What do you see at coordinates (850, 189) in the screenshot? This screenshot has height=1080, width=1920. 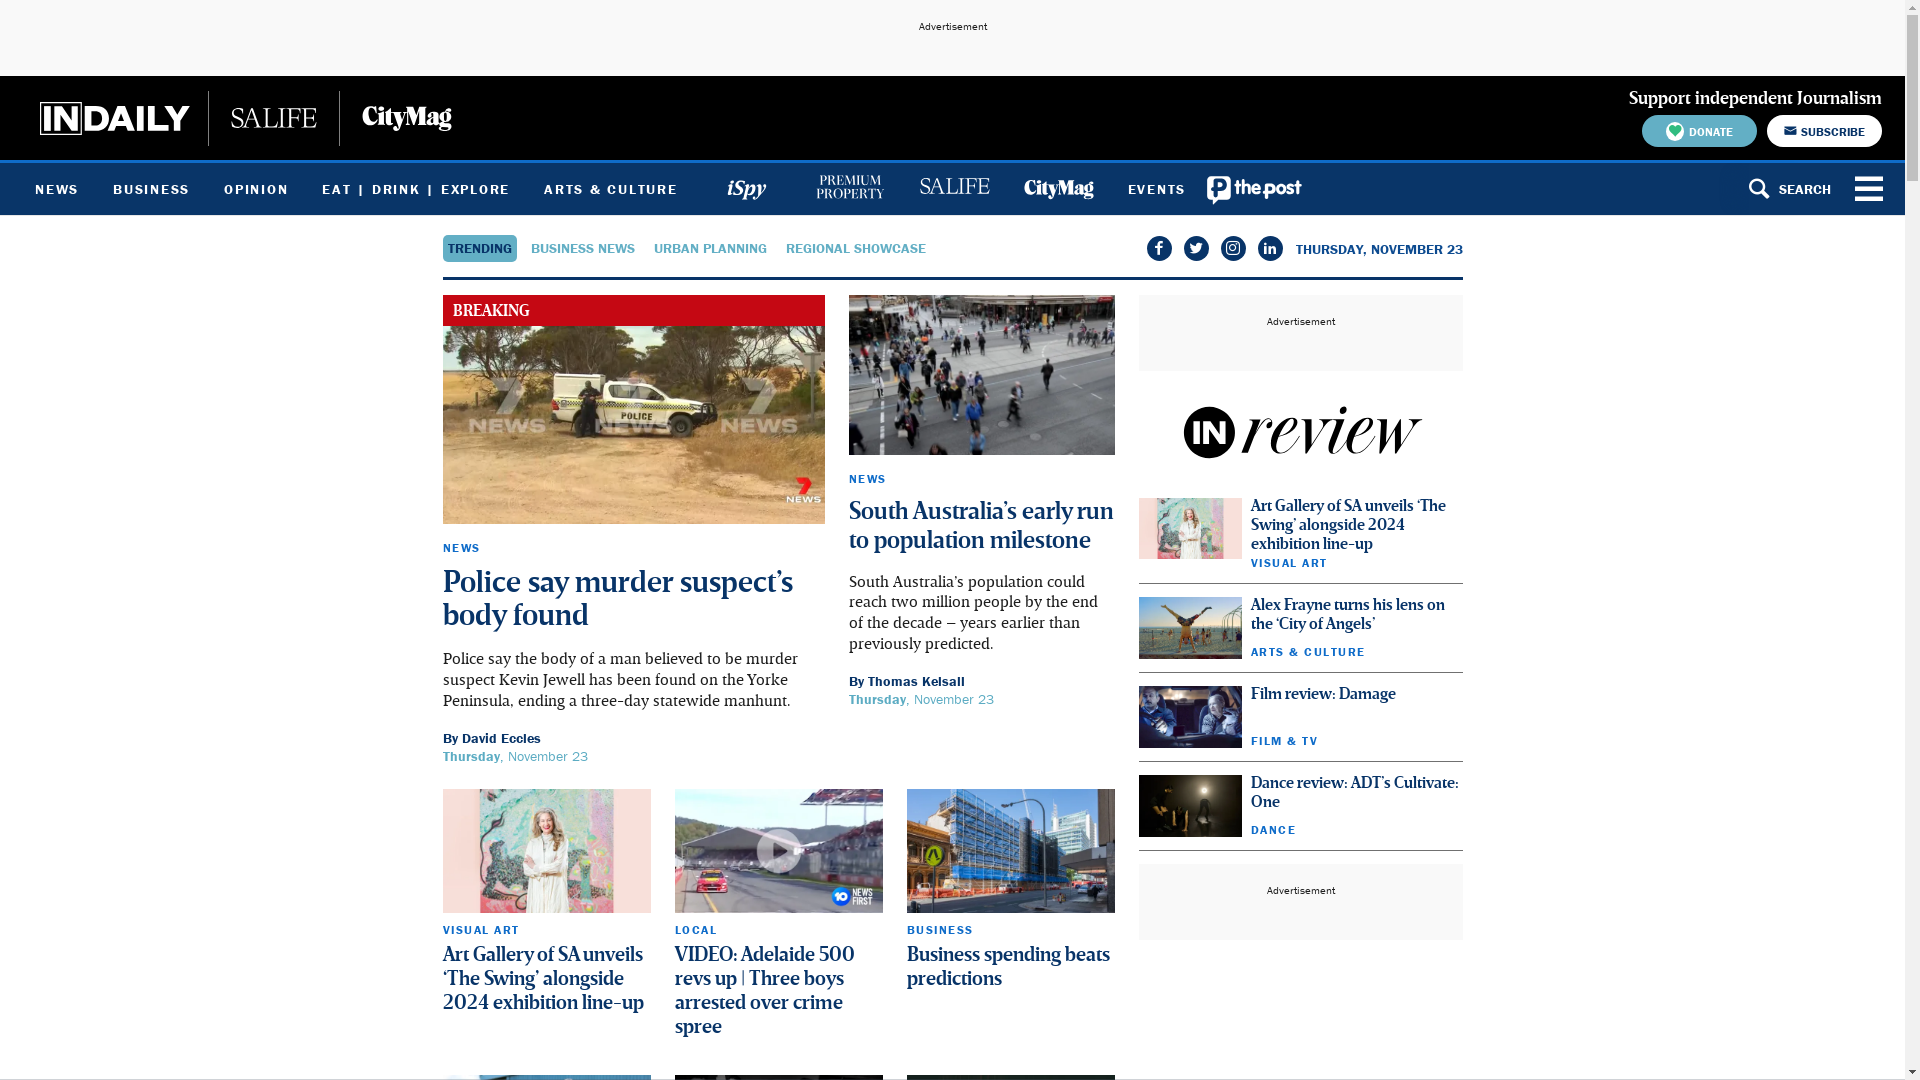 I see `PREMIUM PROPERTY` at bounding box center [850, 189].